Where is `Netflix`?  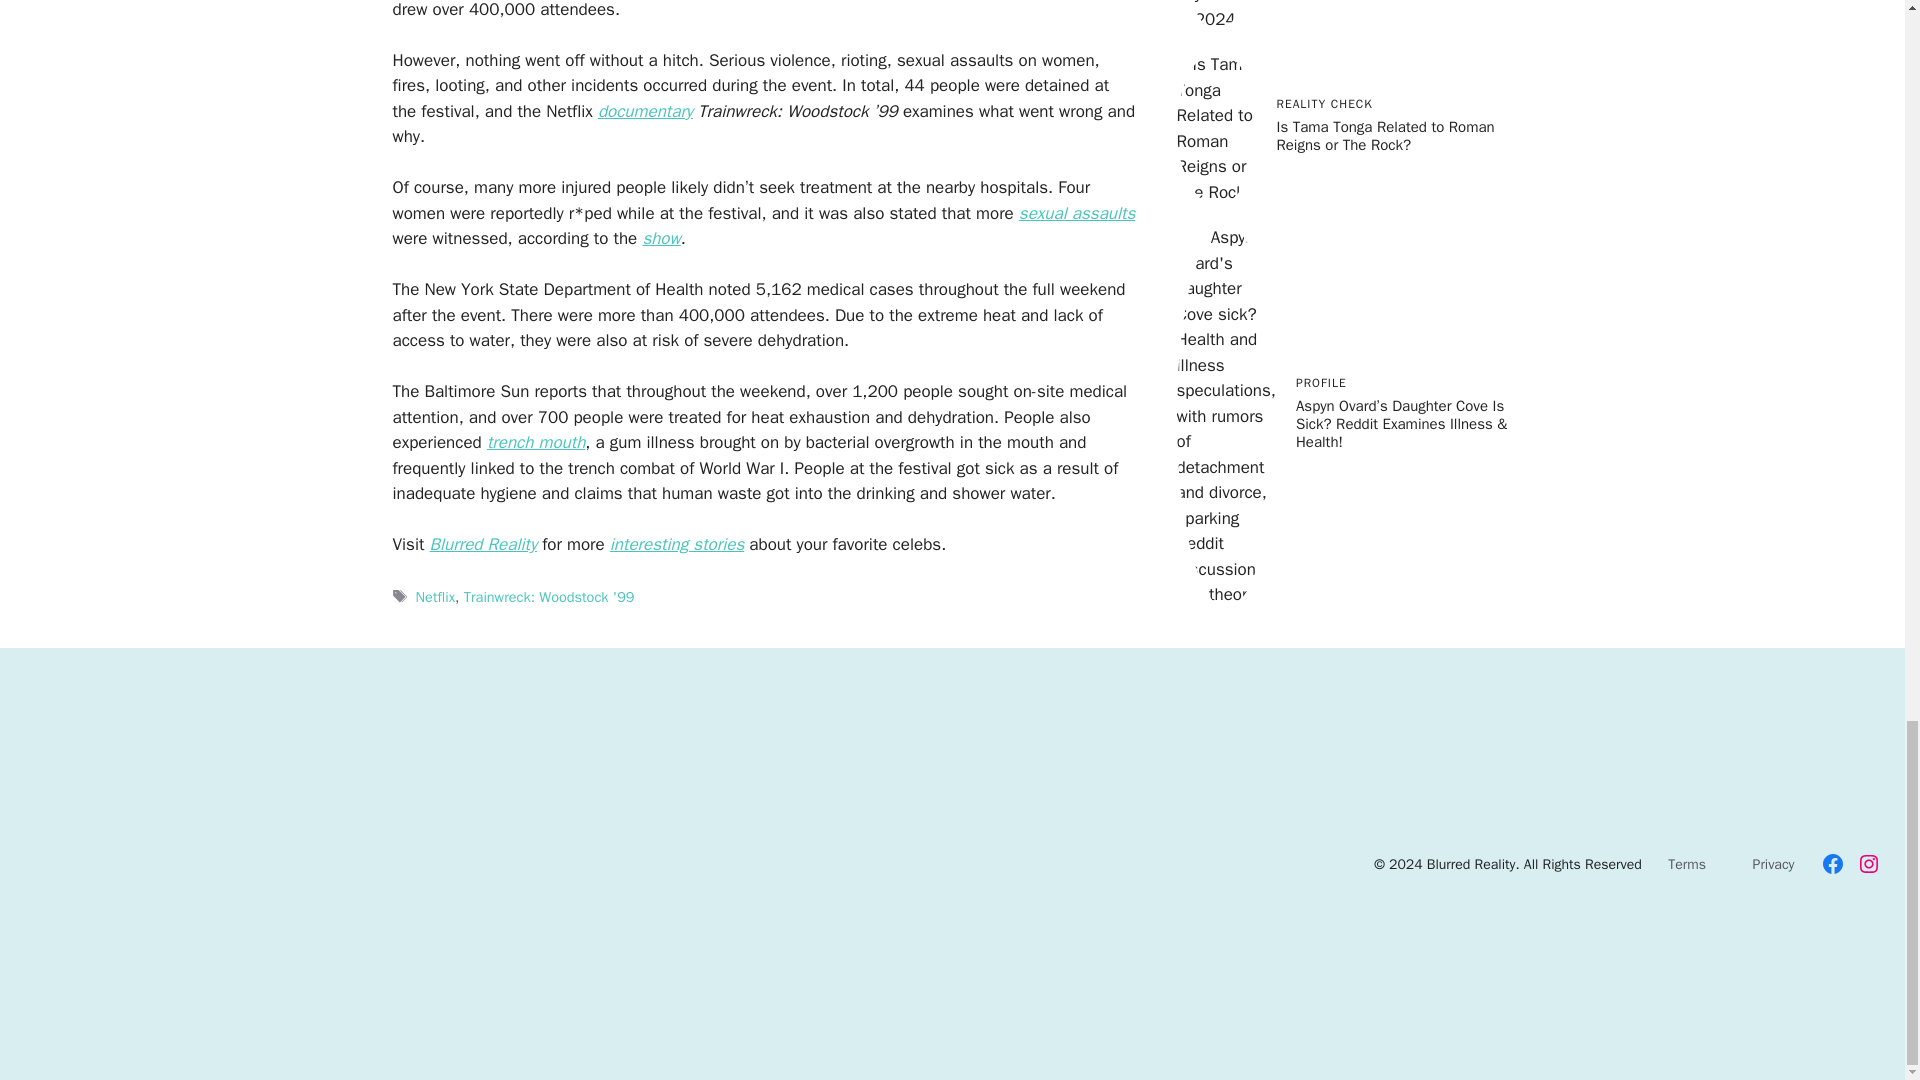 Netflix is located at coordinates (436, 596).